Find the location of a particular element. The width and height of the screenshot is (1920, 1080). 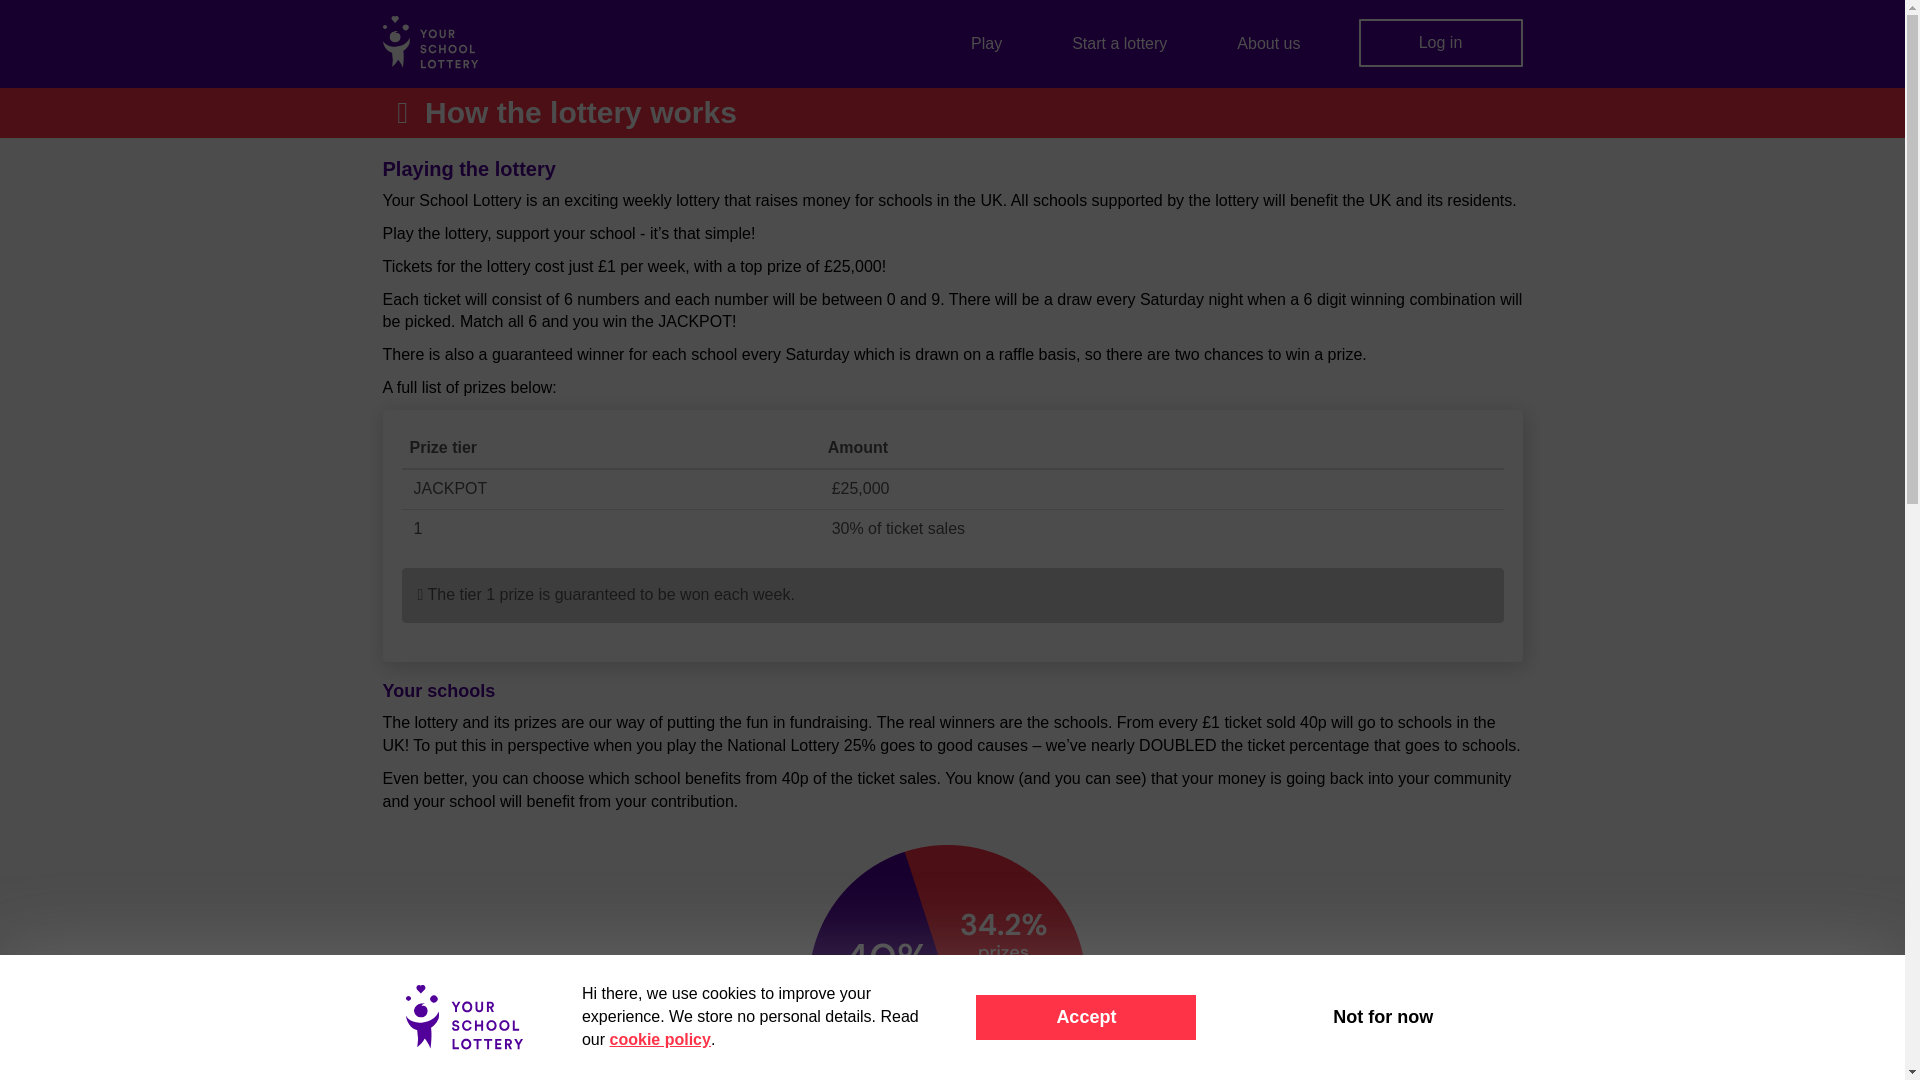

Play is located at coordinates (986, 44).